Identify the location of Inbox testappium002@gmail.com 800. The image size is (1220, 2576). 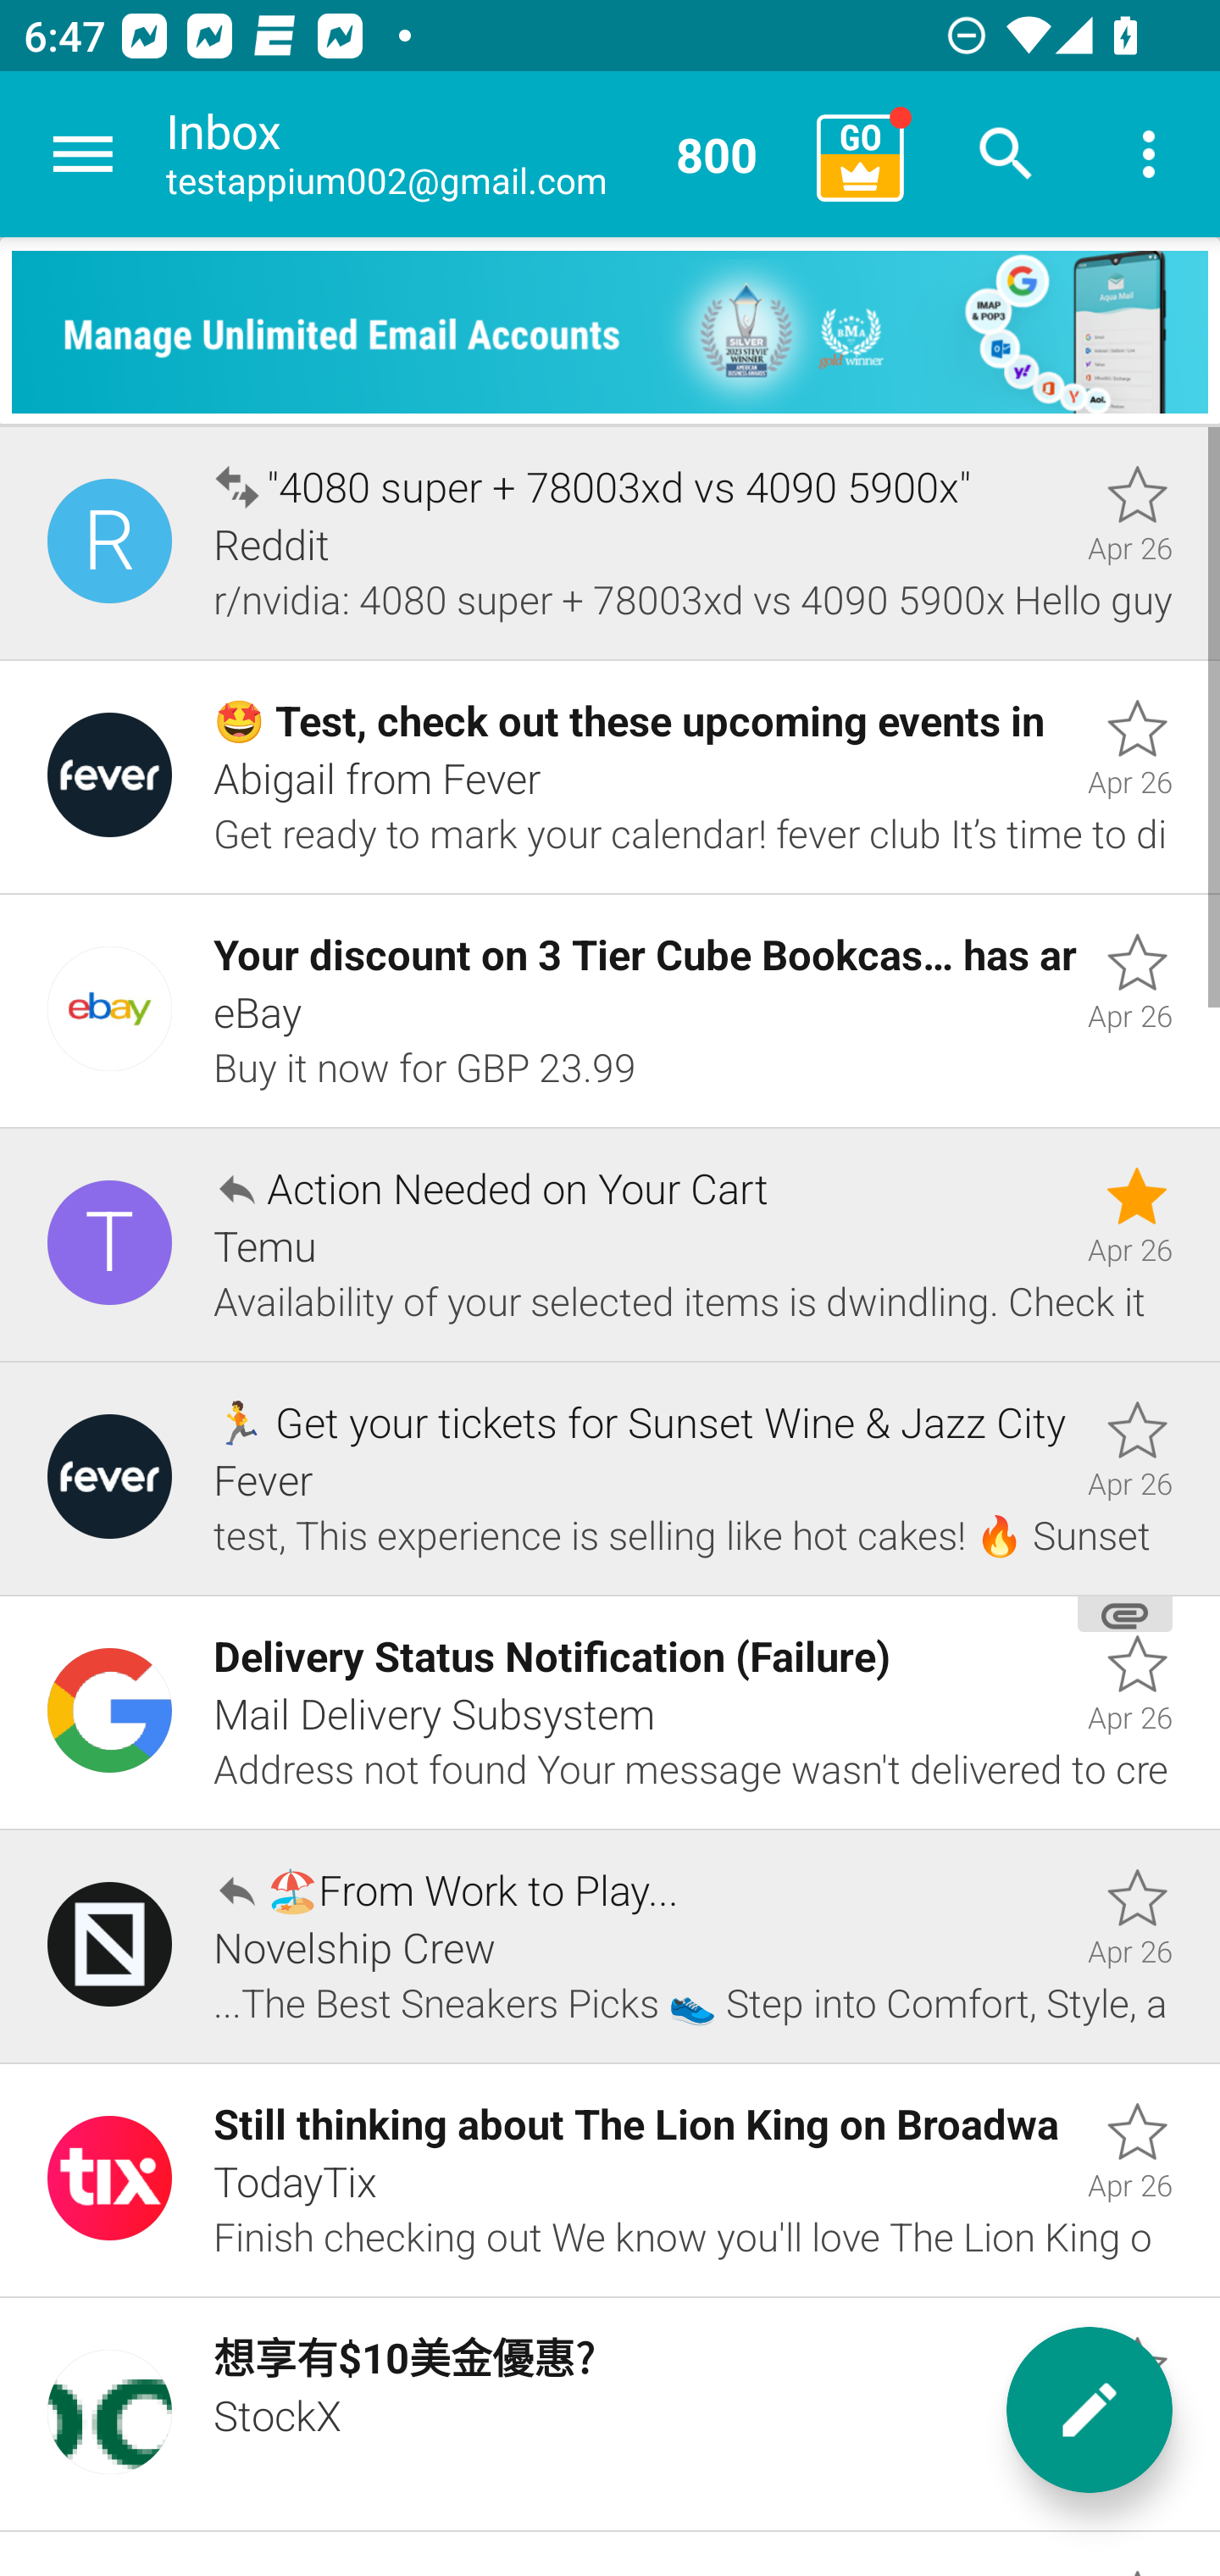
(480, 154).